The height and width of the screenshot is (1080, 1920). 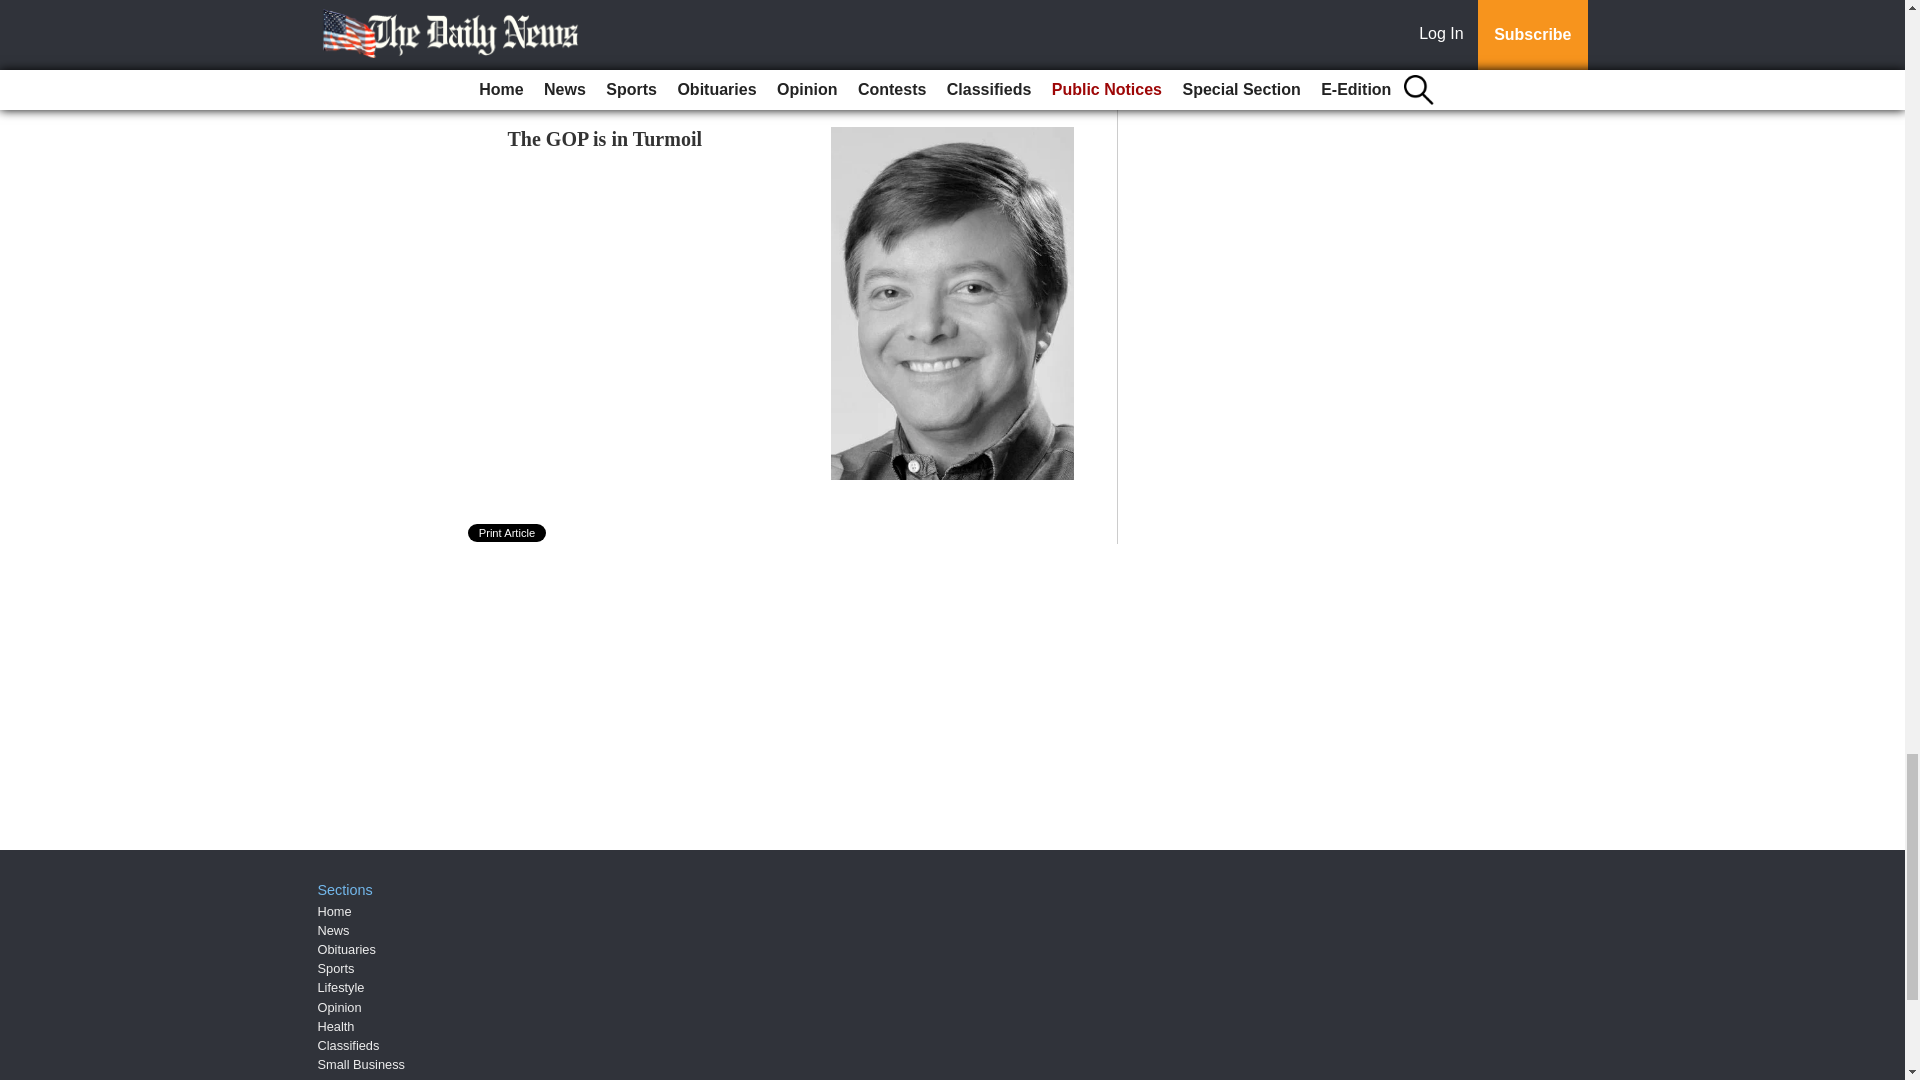 What do you see at coordinates (334, 930) in the screenshot?
I see `News` at bounding box center [334, 930].